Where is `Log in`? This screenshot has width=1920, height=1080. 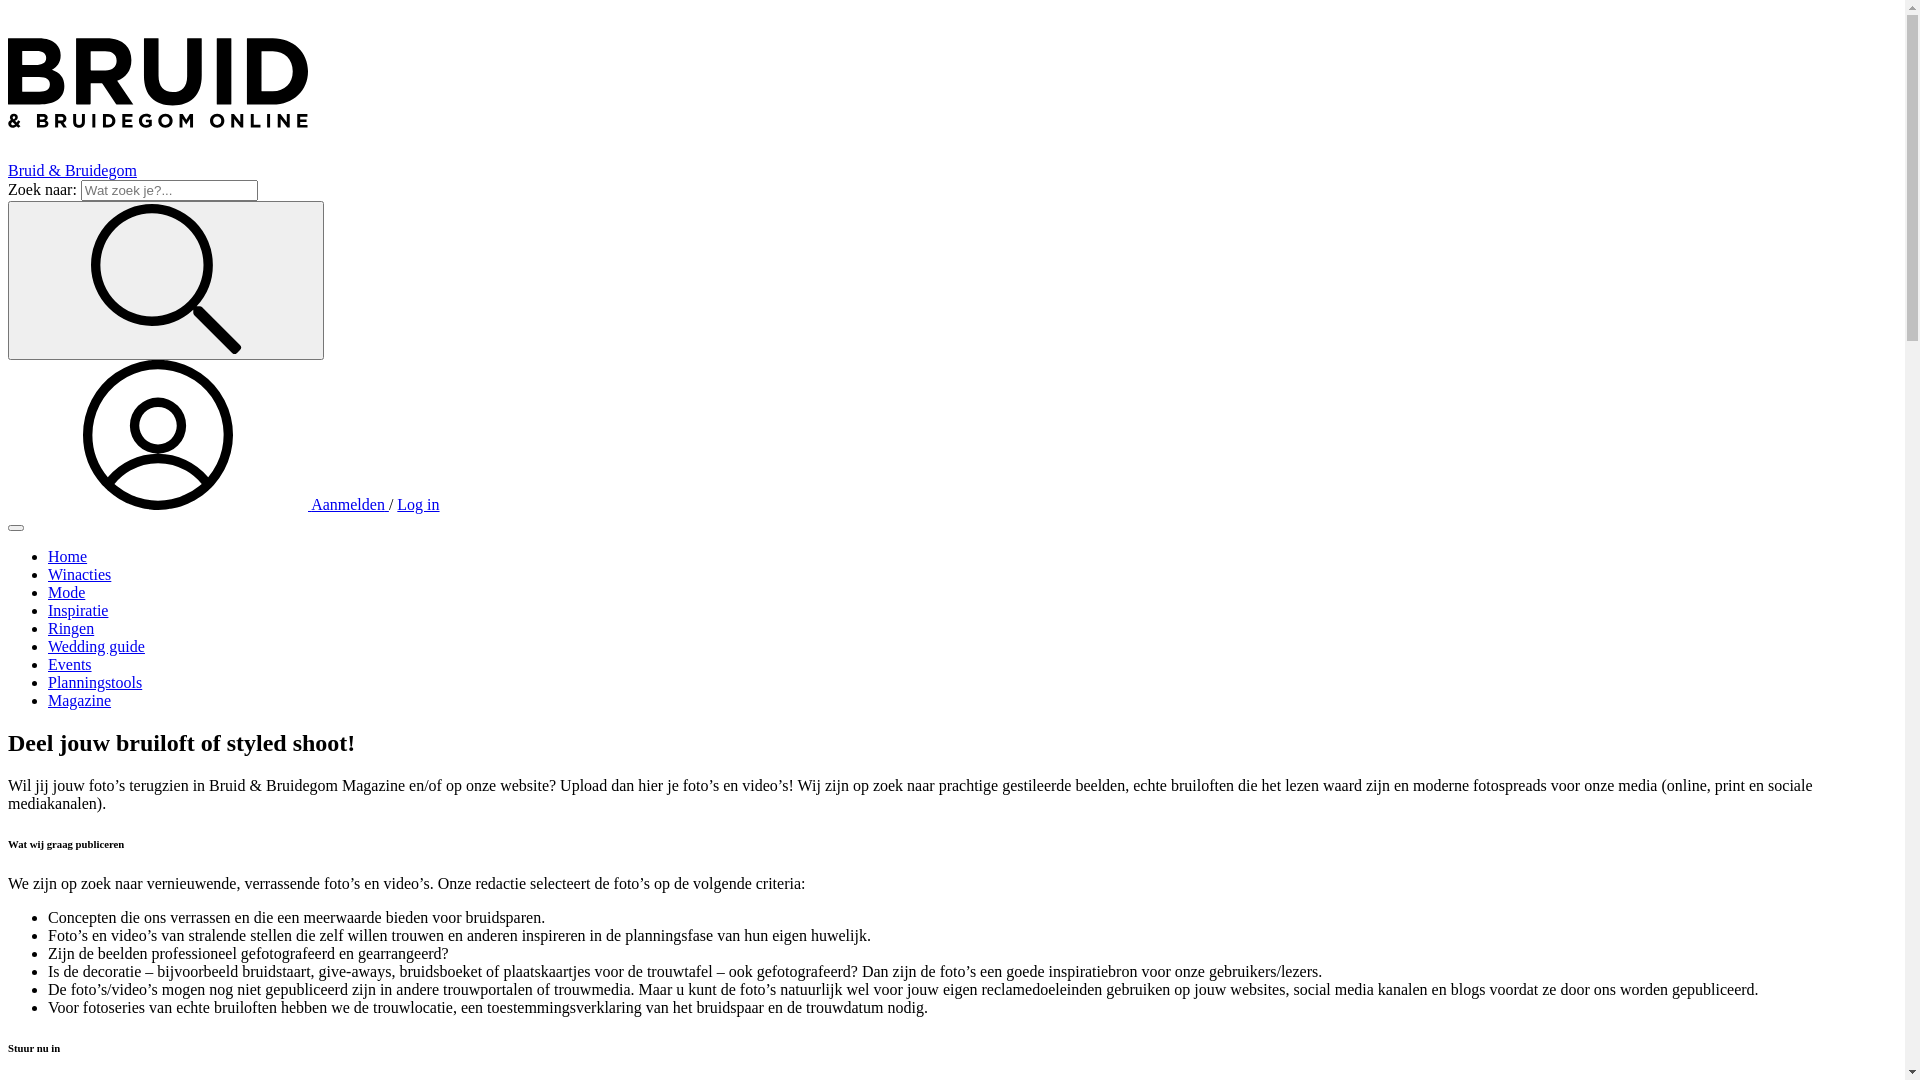
Log in is located at coordinates (418, 504).